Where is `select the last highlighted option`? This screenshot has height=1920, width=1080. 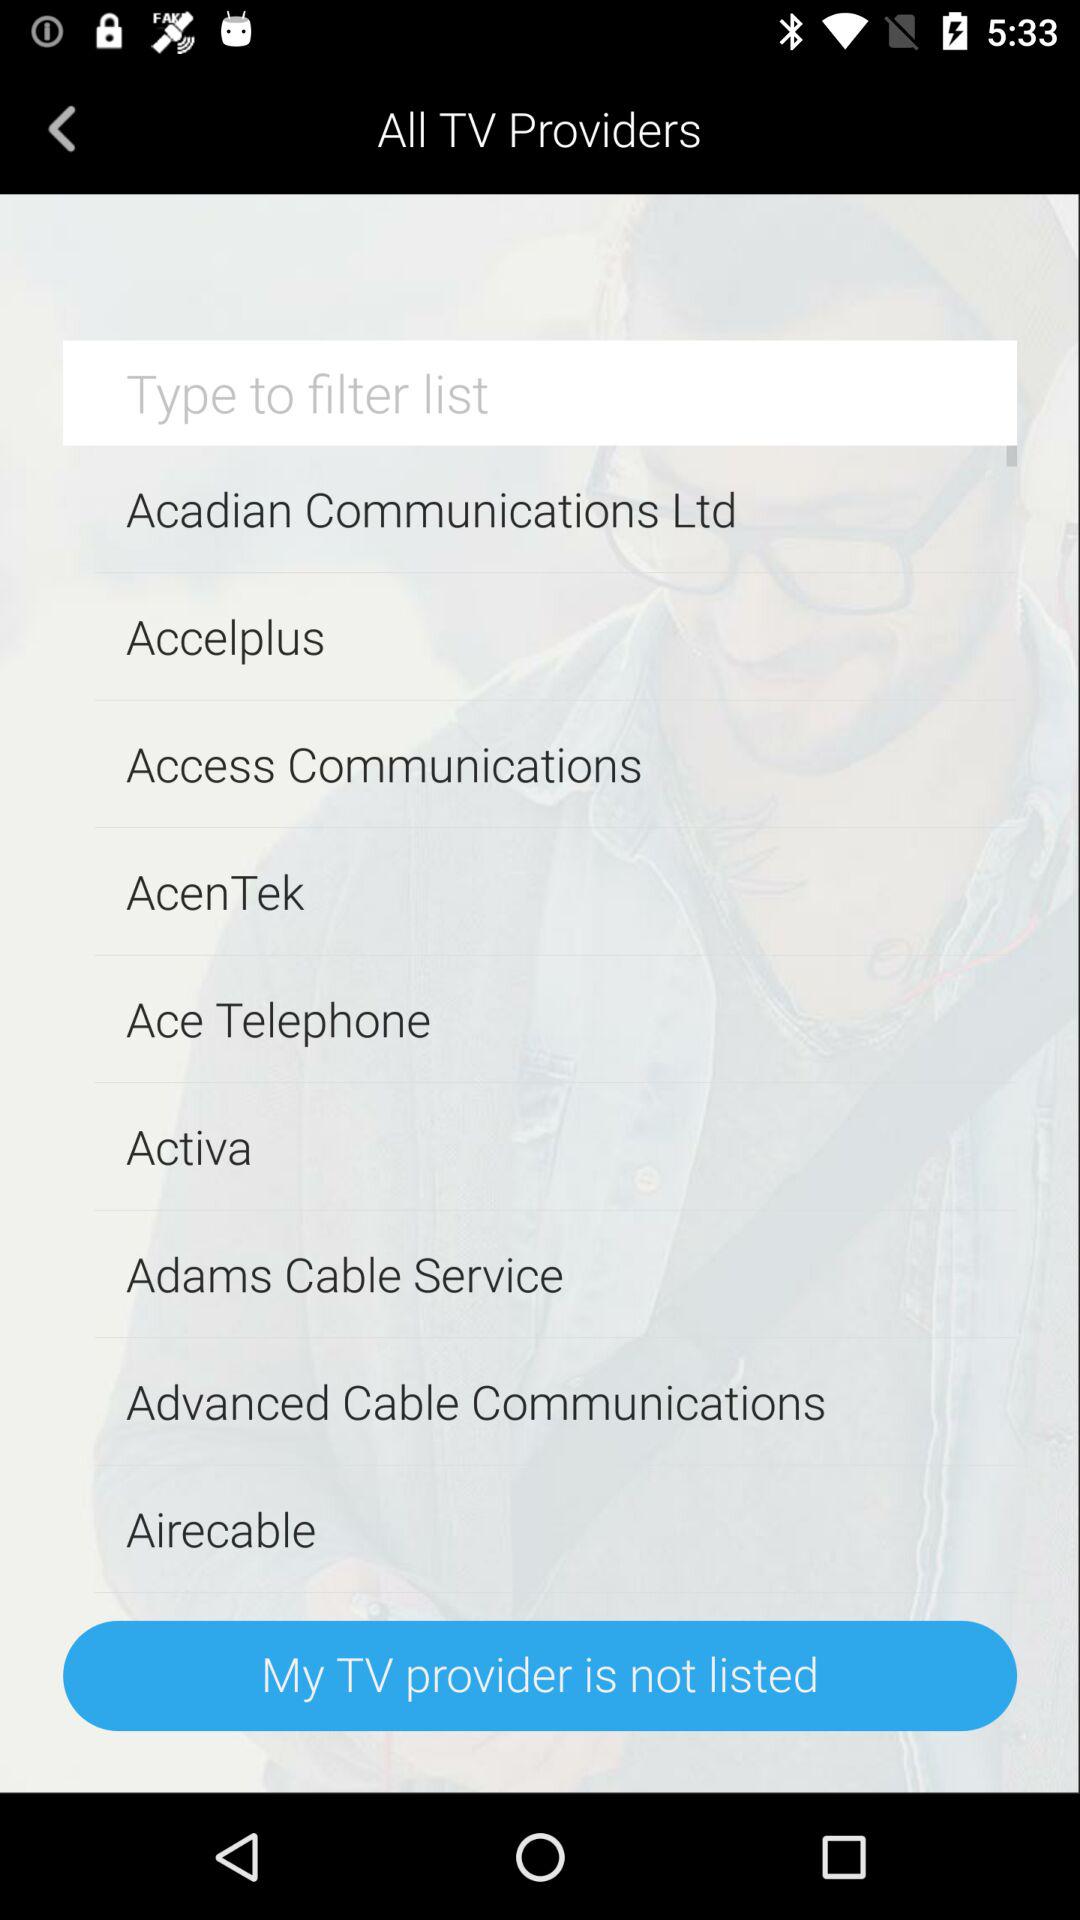 select the last highlighted option is located at coordinates (540, 1676).